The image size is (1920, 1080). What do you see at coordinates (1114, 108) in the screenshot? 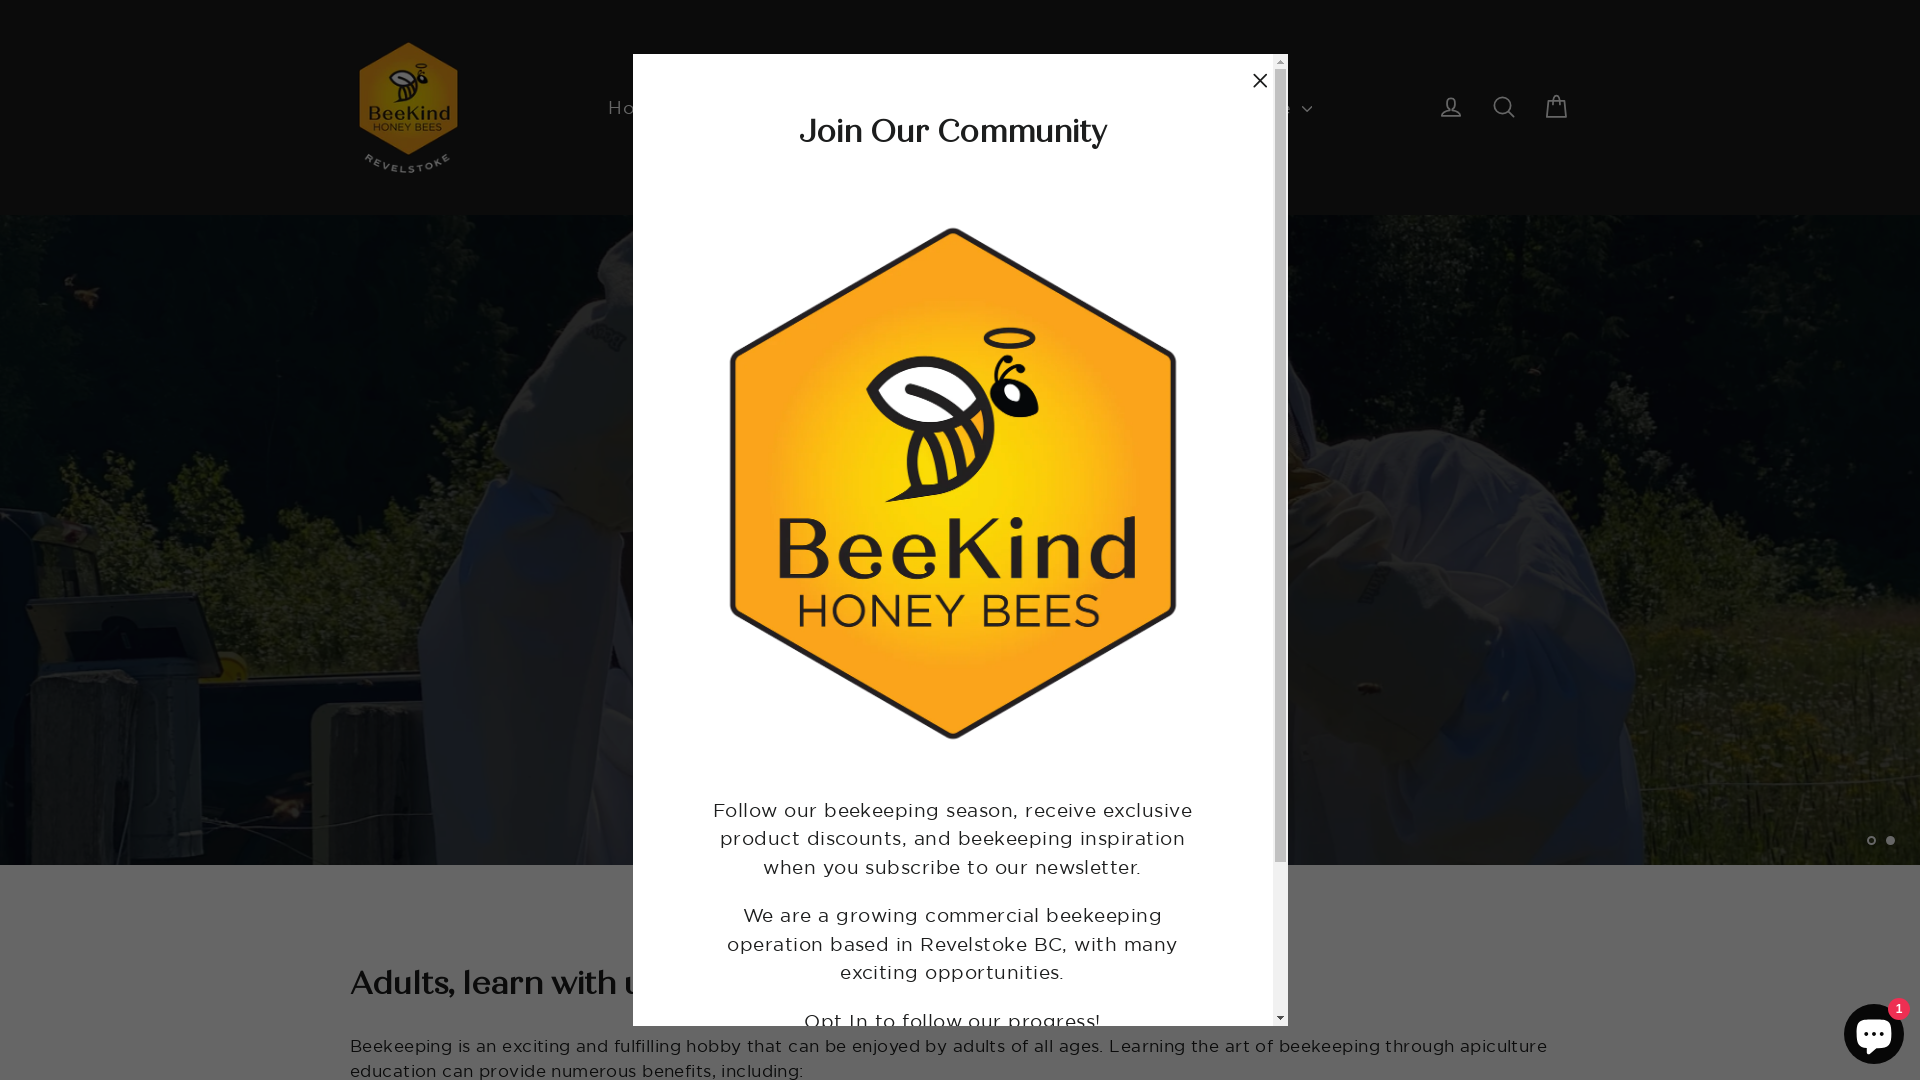
I see `About` at bounding box center [1114, 108].